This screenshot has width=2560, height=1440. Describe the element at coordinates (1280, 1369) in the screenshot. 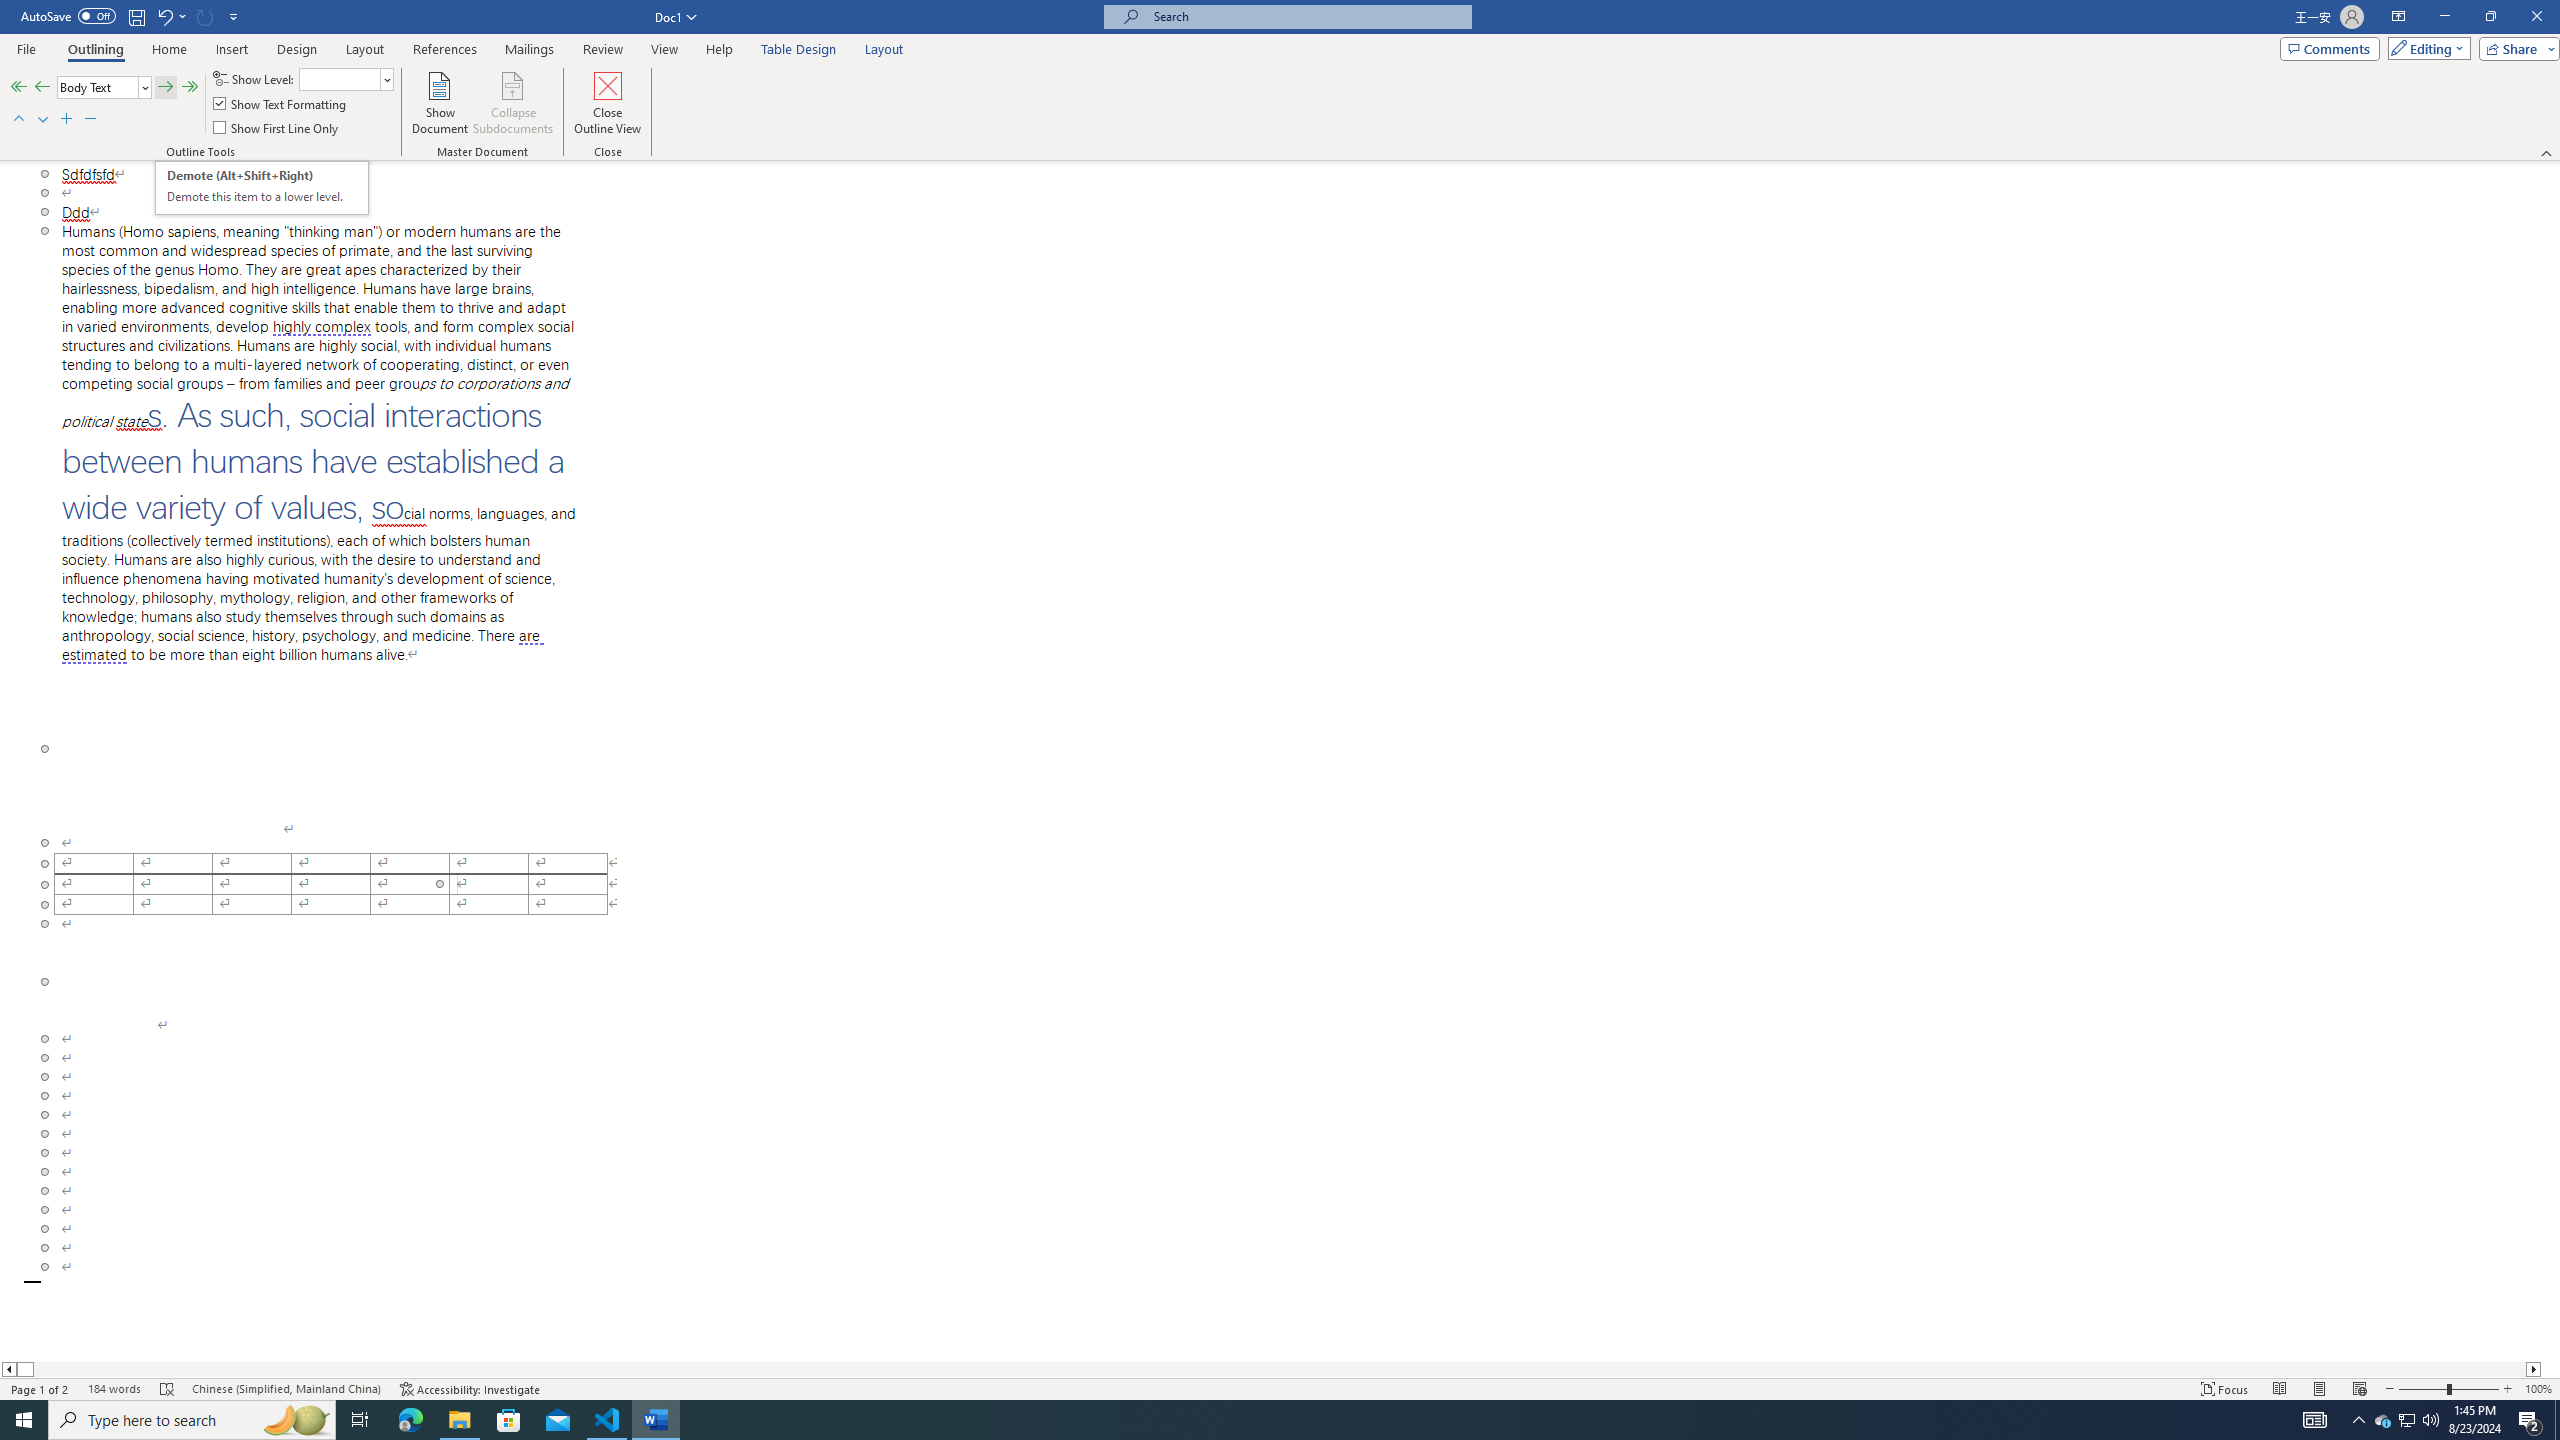

I see `Page right` at that location.